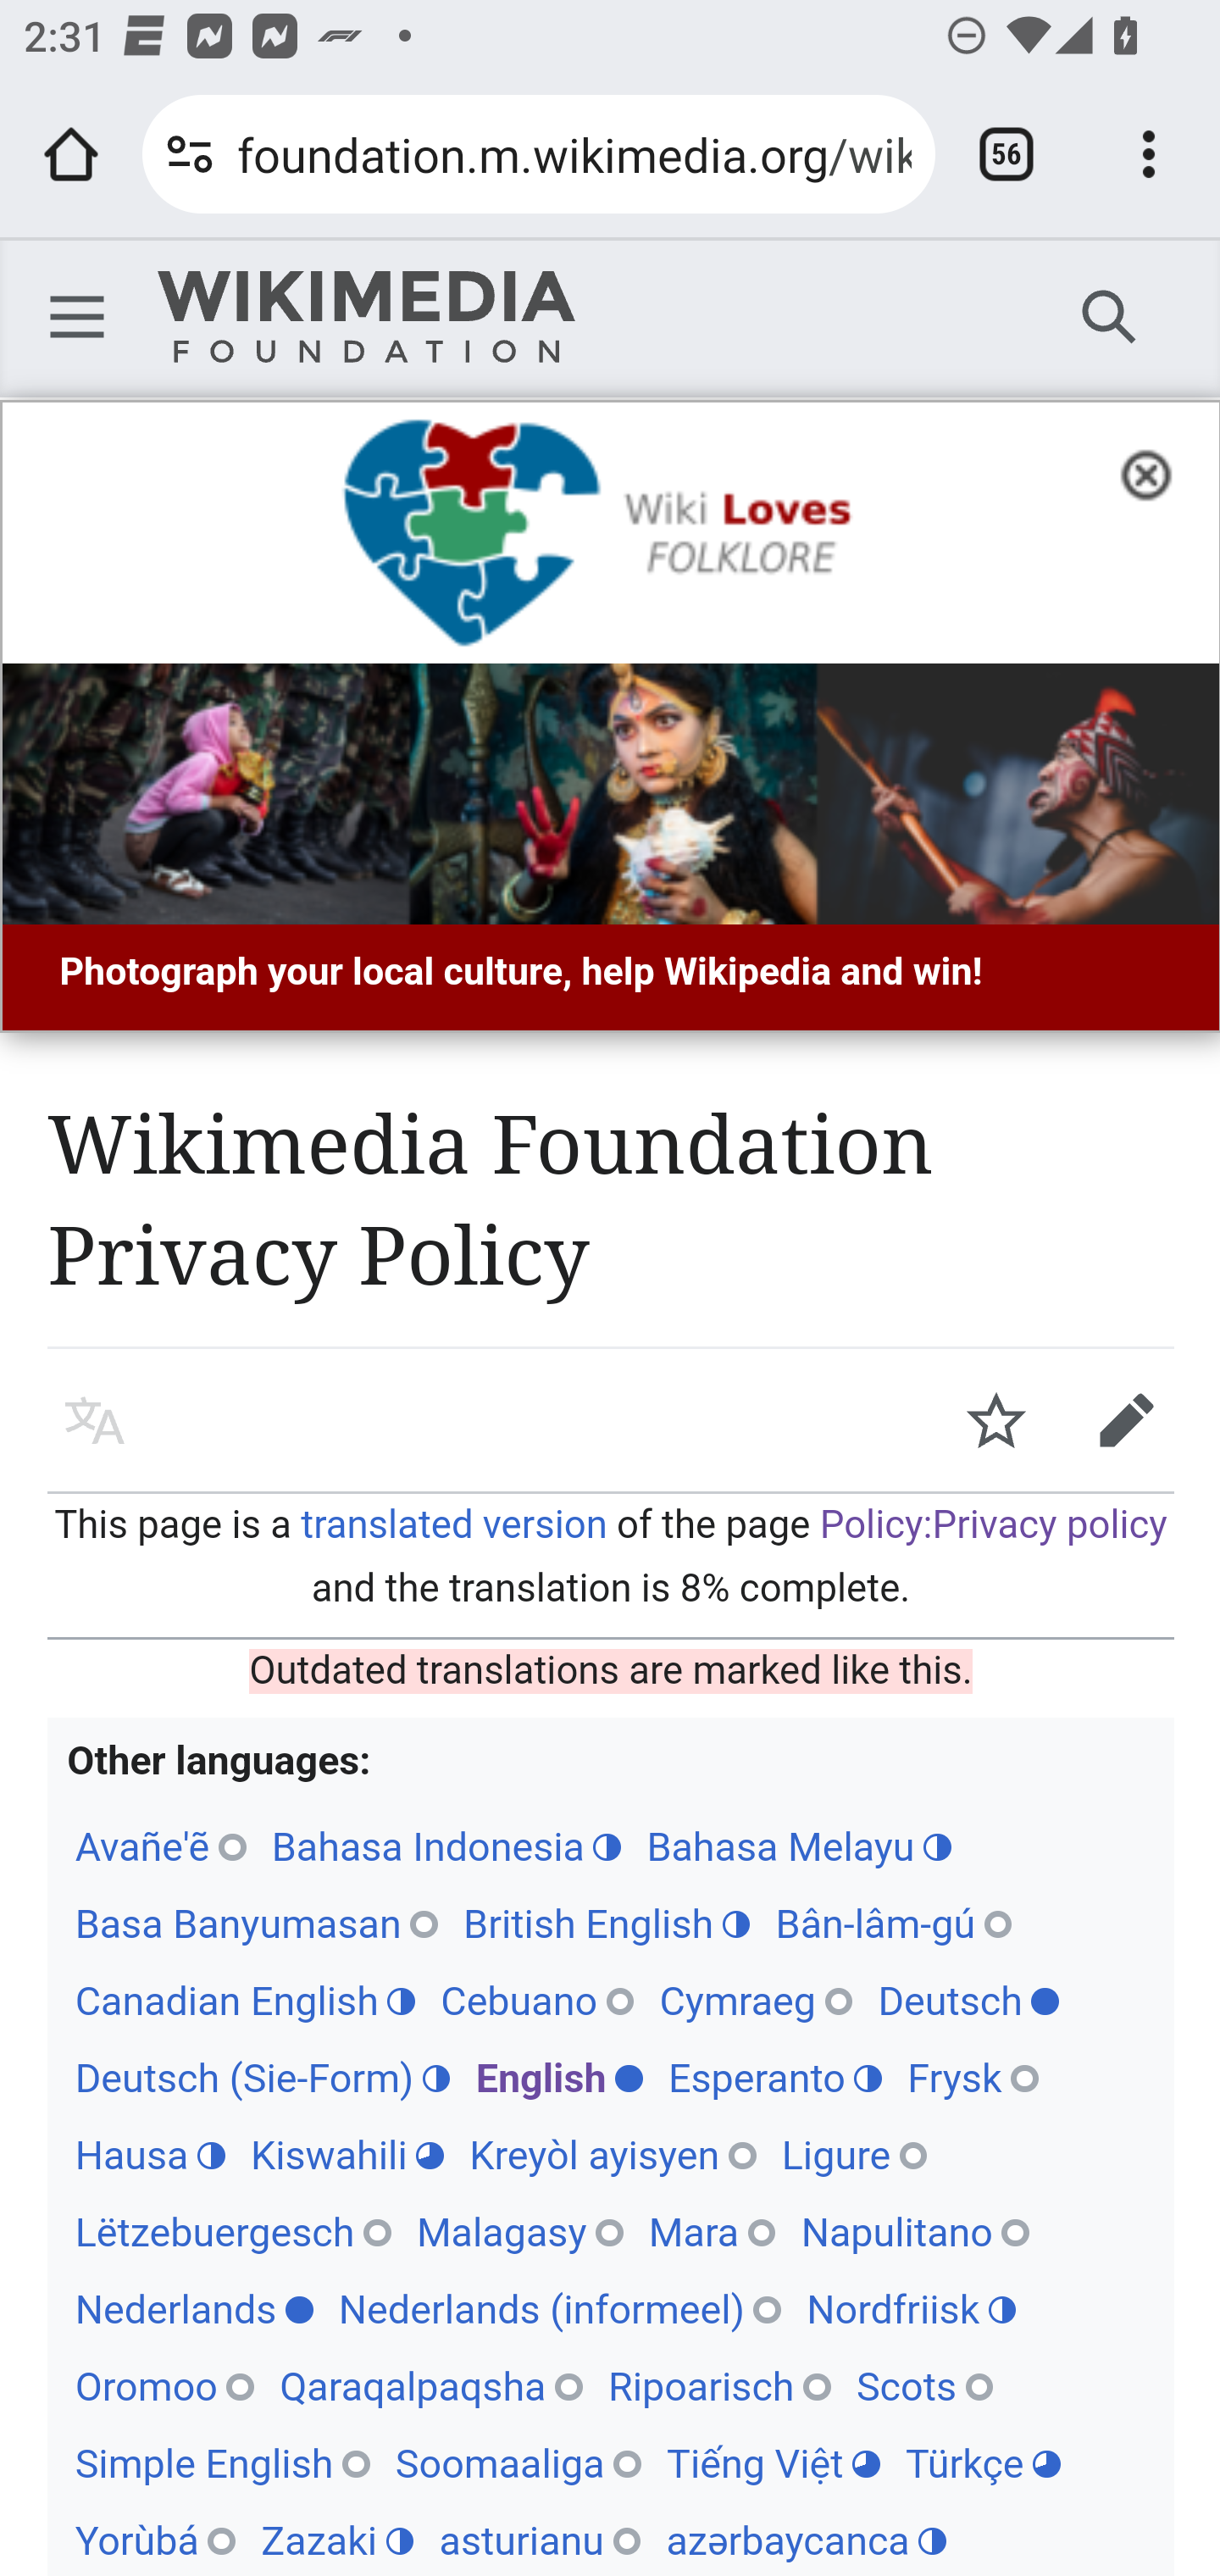  I want to click on Mara, so click(712, 2235).